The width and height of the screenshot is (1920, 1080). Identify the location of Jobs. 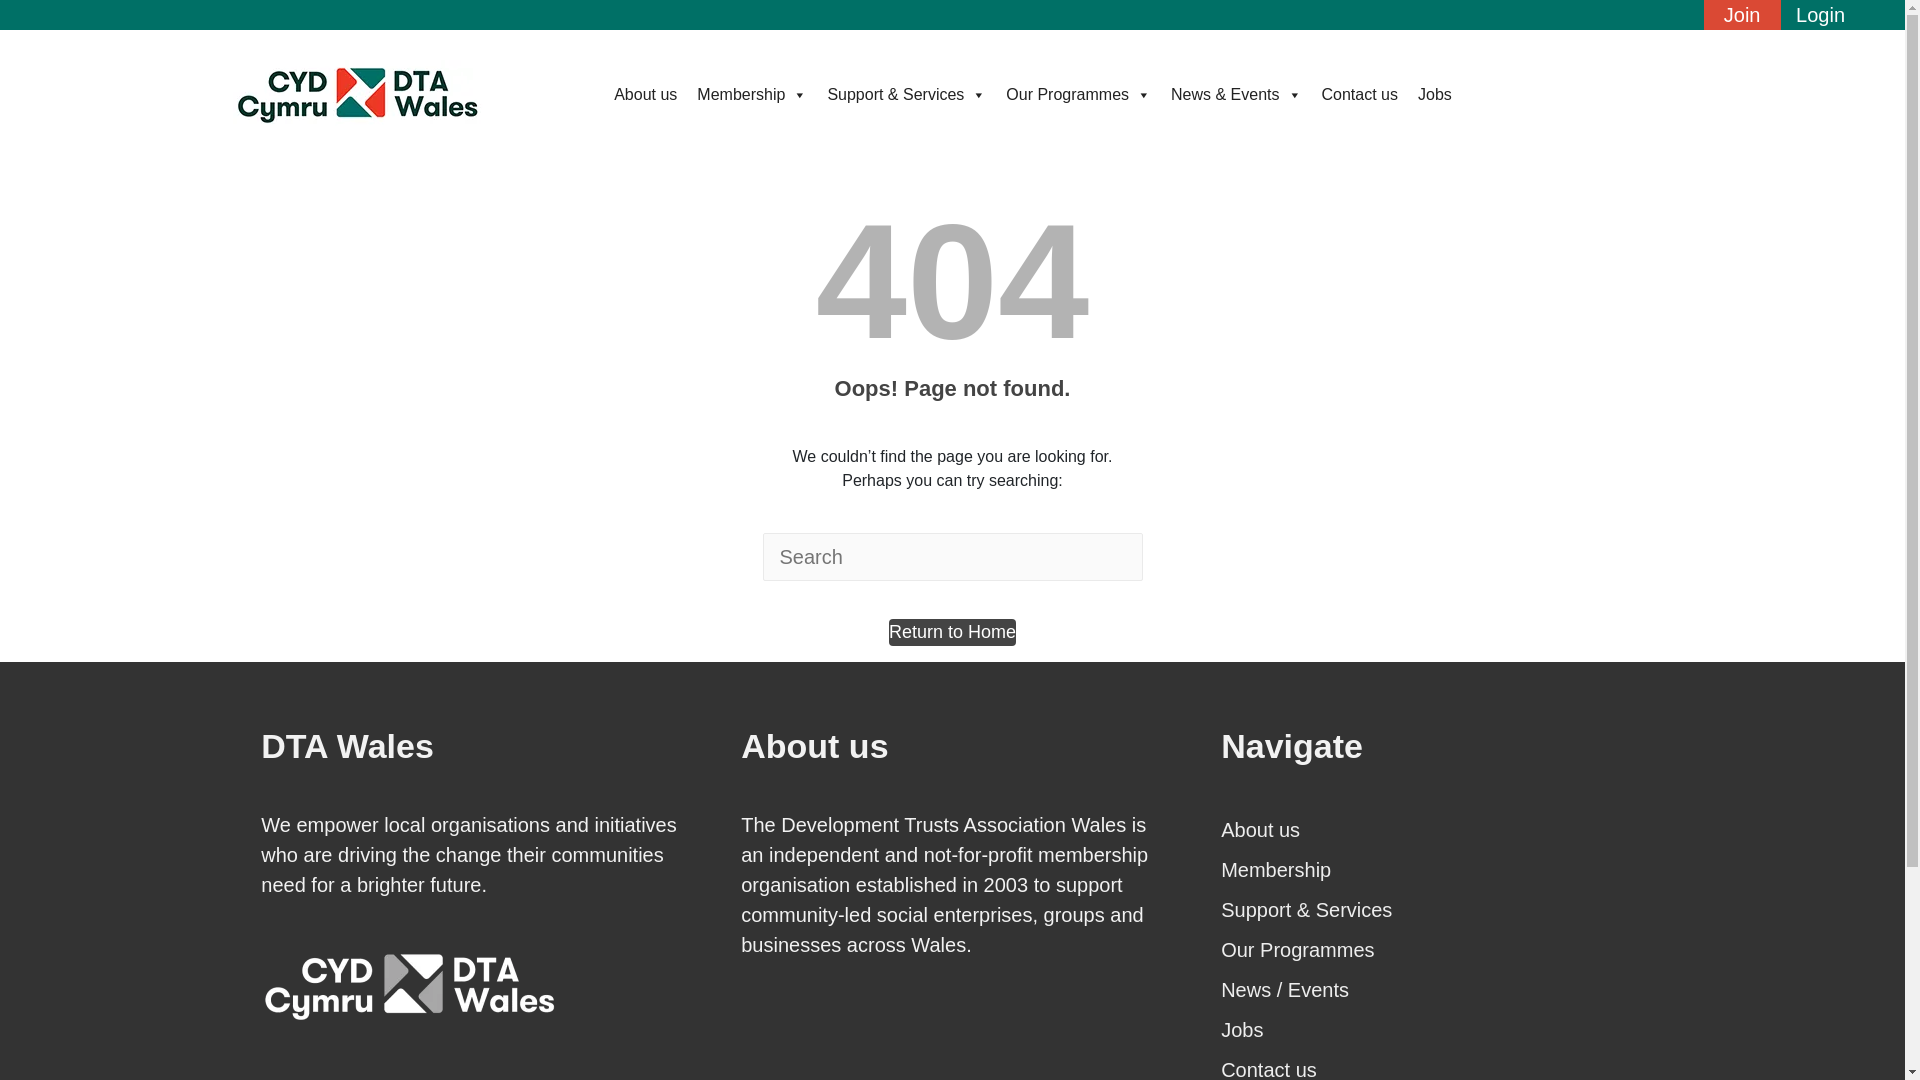
(1432, 1029).